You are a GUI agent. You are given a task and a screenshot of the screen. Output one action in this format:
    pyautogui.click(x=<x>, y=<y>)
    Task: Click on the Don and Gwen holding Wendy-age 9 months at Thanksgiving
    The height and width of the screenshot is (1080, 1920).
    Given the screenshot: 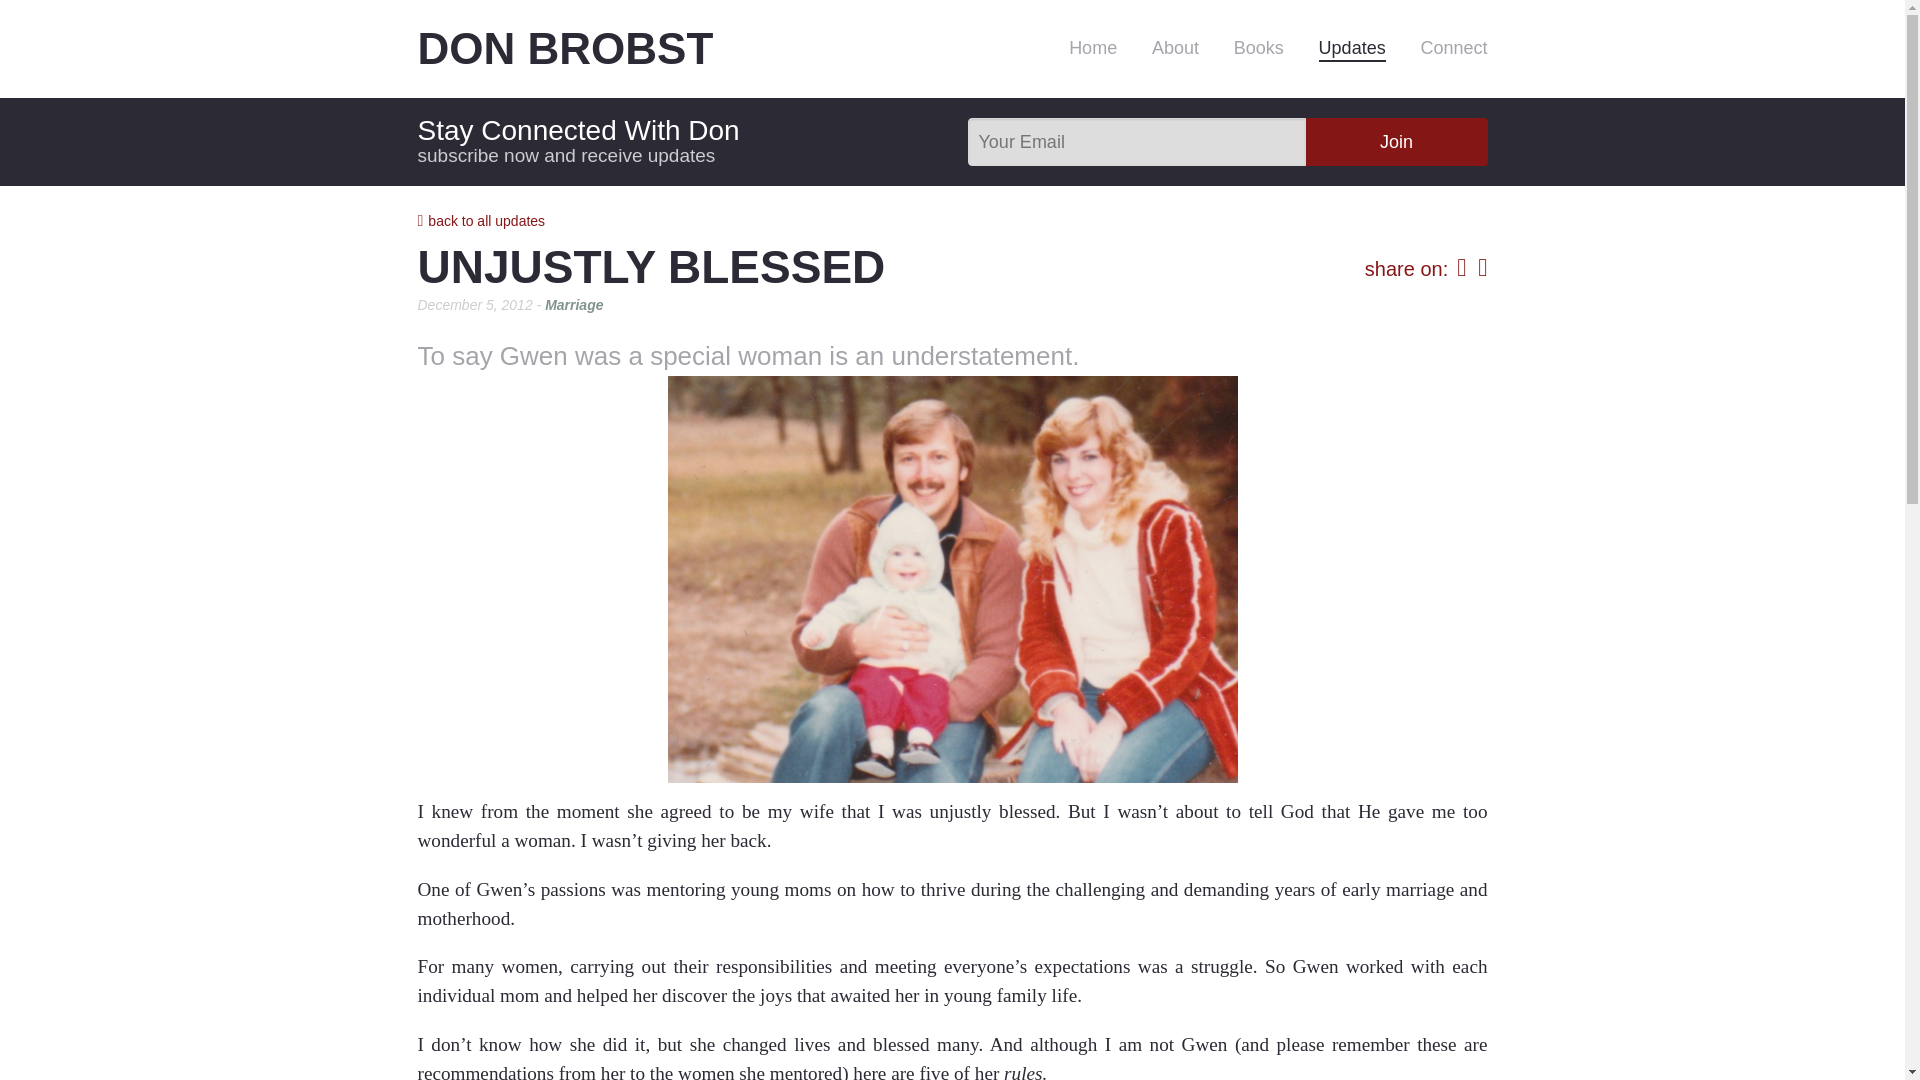 What is the action you would take?
    pyautogui.click(x=953, y=580)
    